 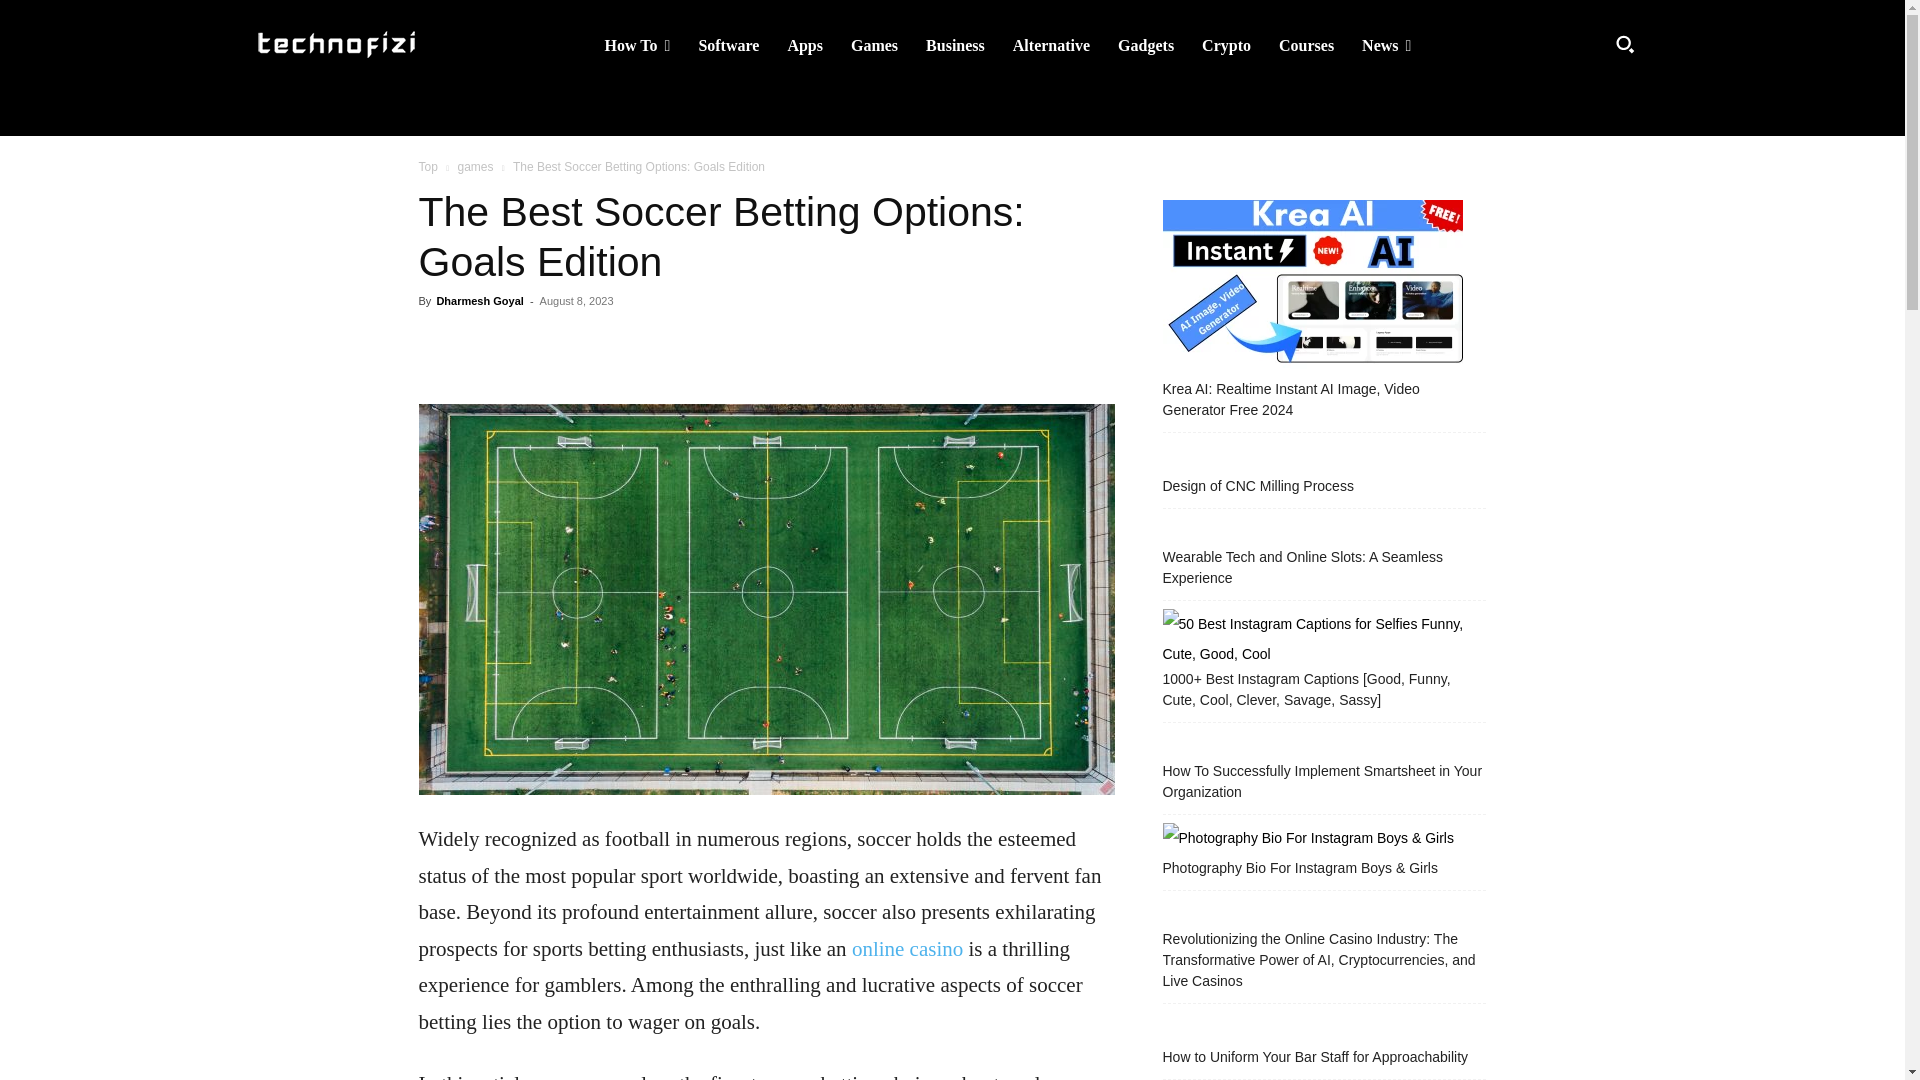 I want to click on View all posts in Top, so click(x=428, y=166).